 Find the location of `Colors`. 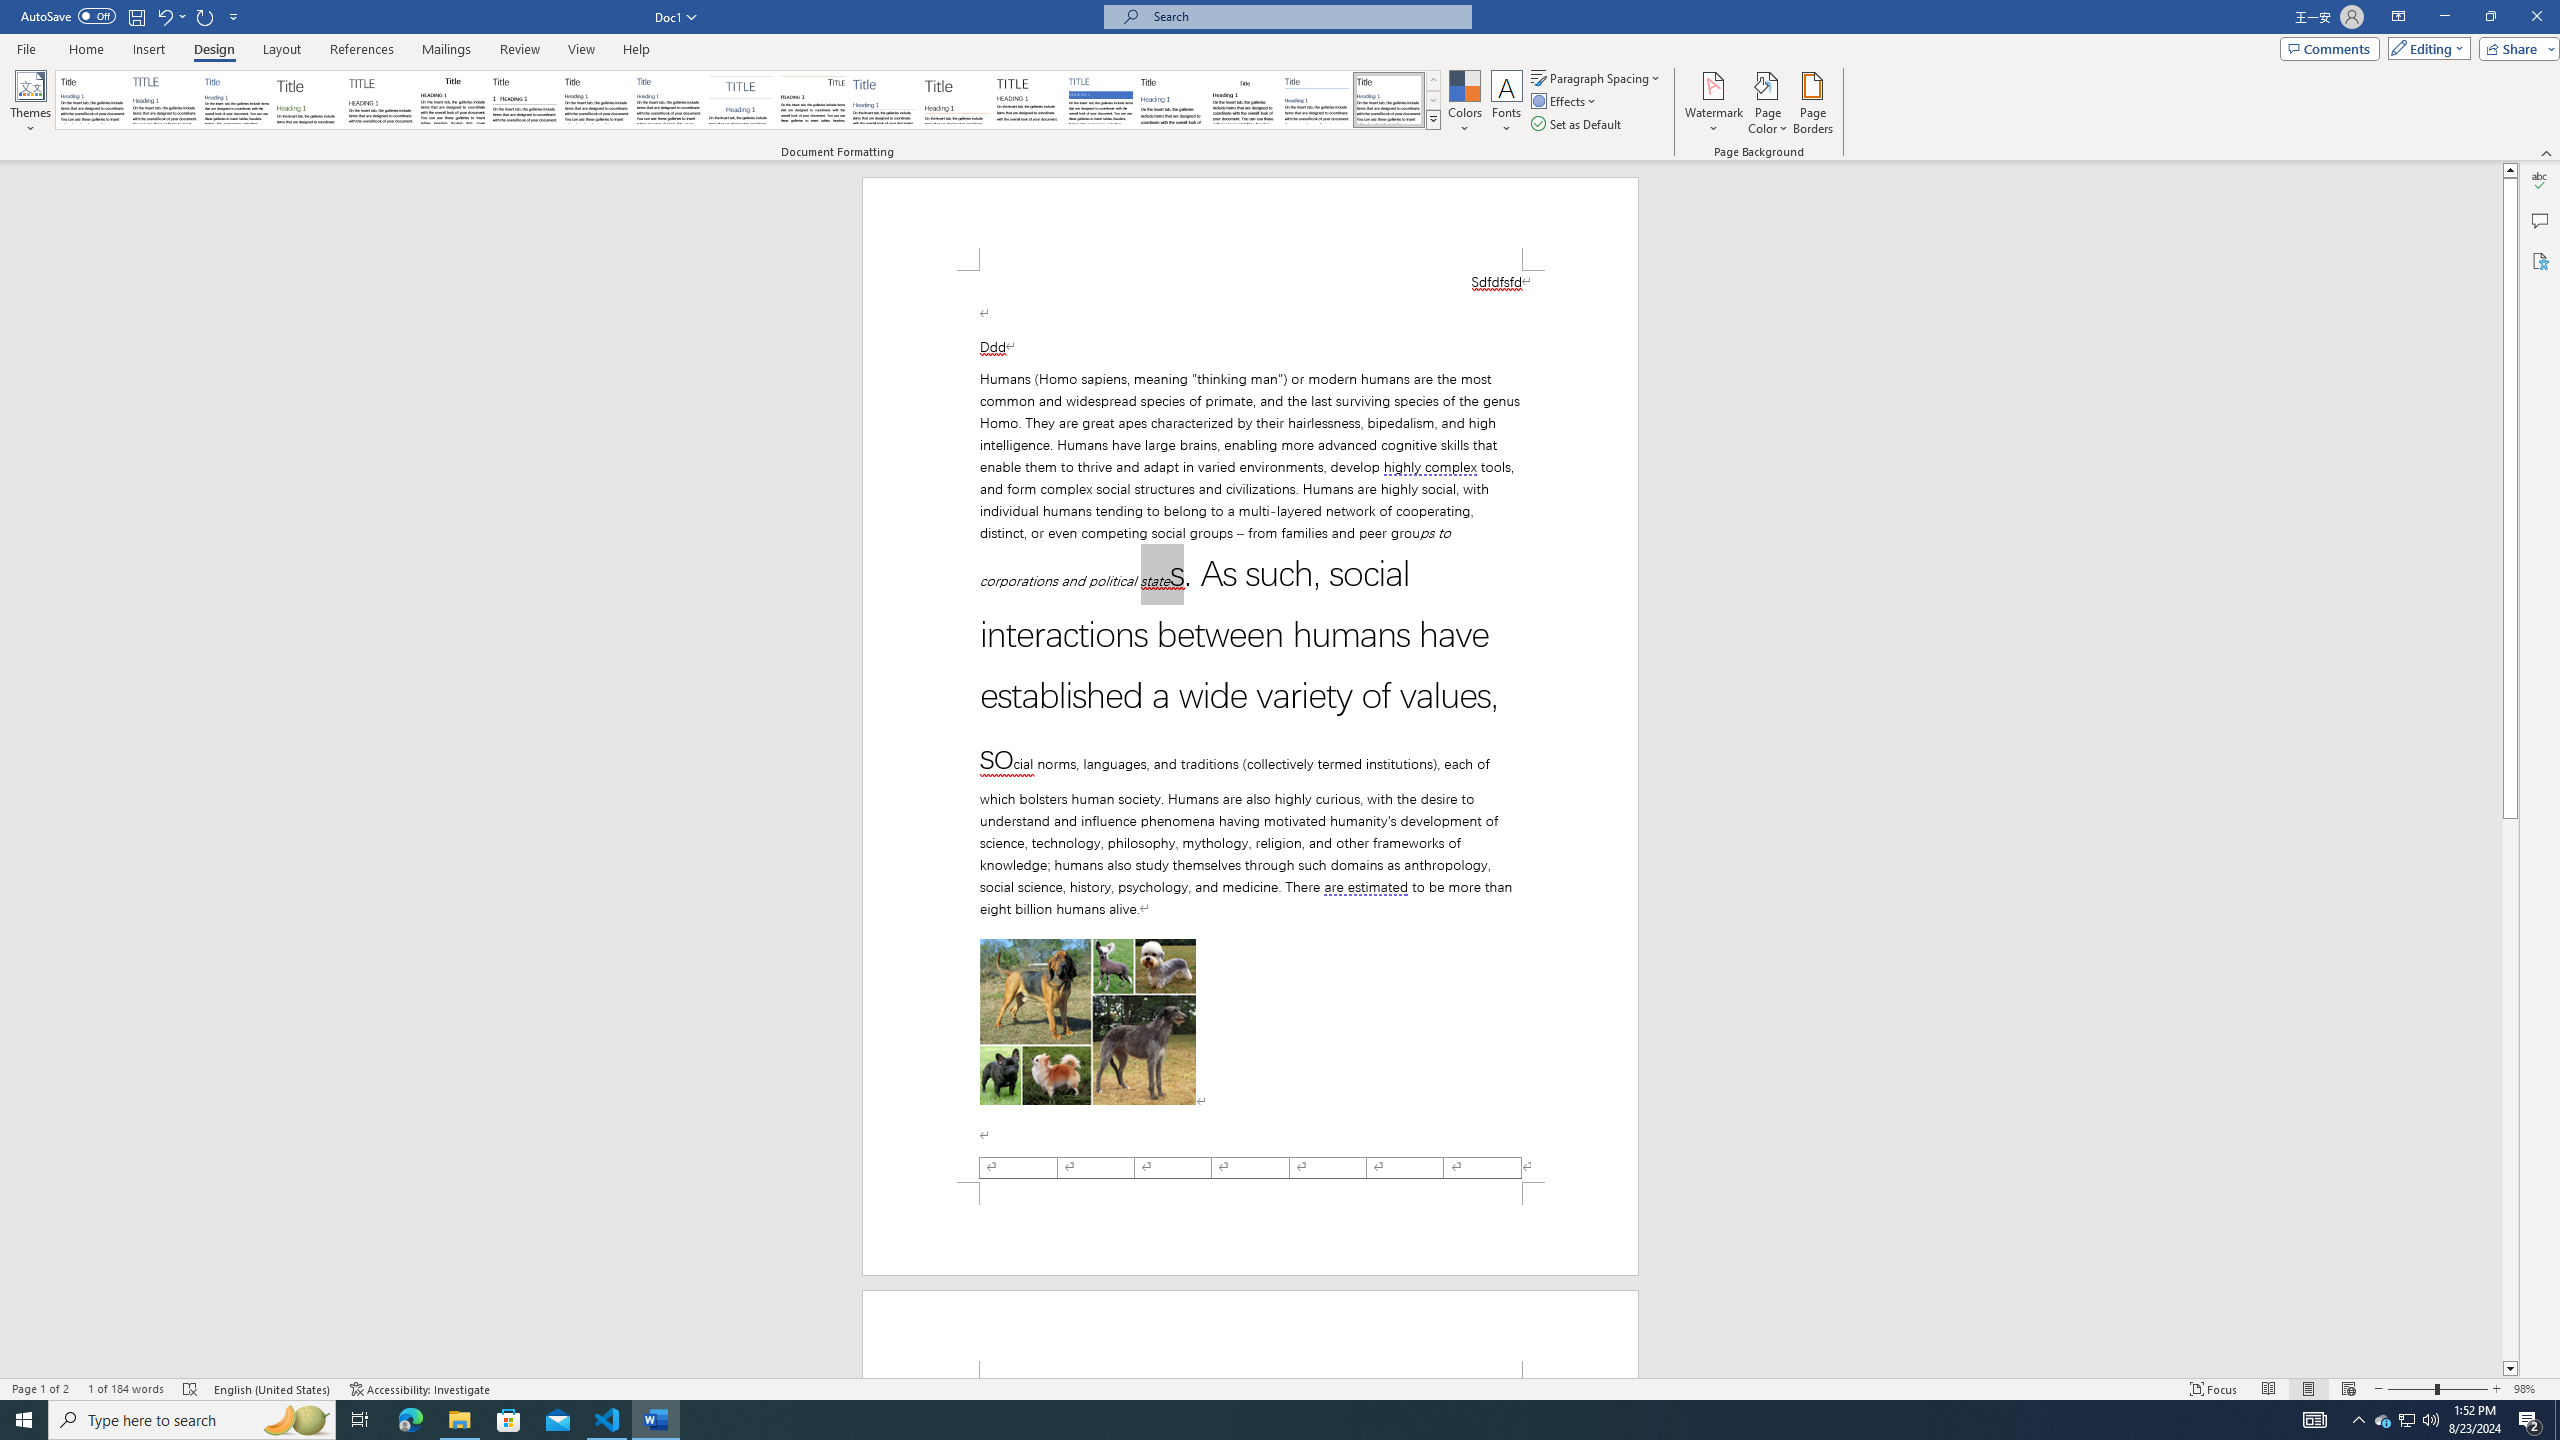

Colors is located at coordinates (1464, 103).